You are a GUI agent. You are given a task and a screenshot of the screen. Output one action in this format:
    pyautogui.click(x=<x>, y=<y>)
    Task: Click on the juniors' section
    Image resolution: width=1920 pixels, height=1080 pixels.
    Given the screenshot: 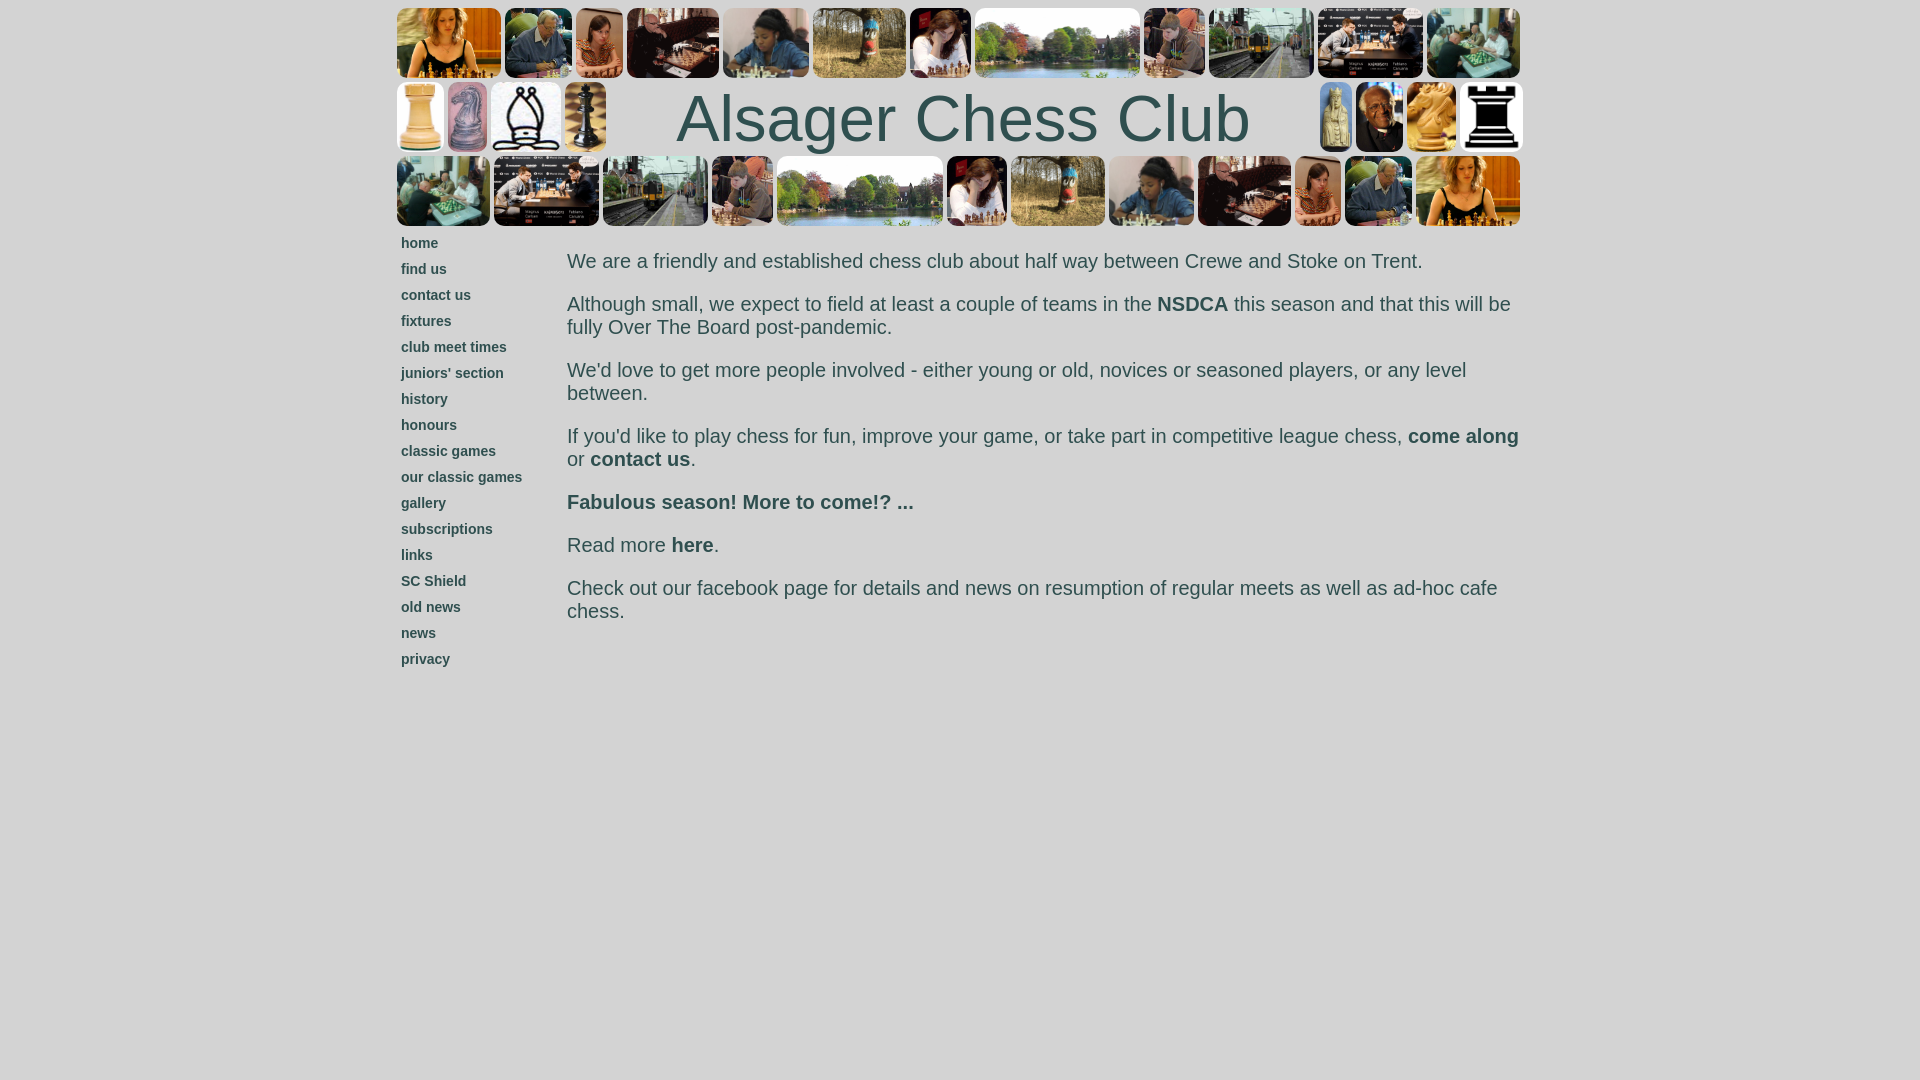 What is the action you would take?
    pyautogui.click(x=452, y=373)
    